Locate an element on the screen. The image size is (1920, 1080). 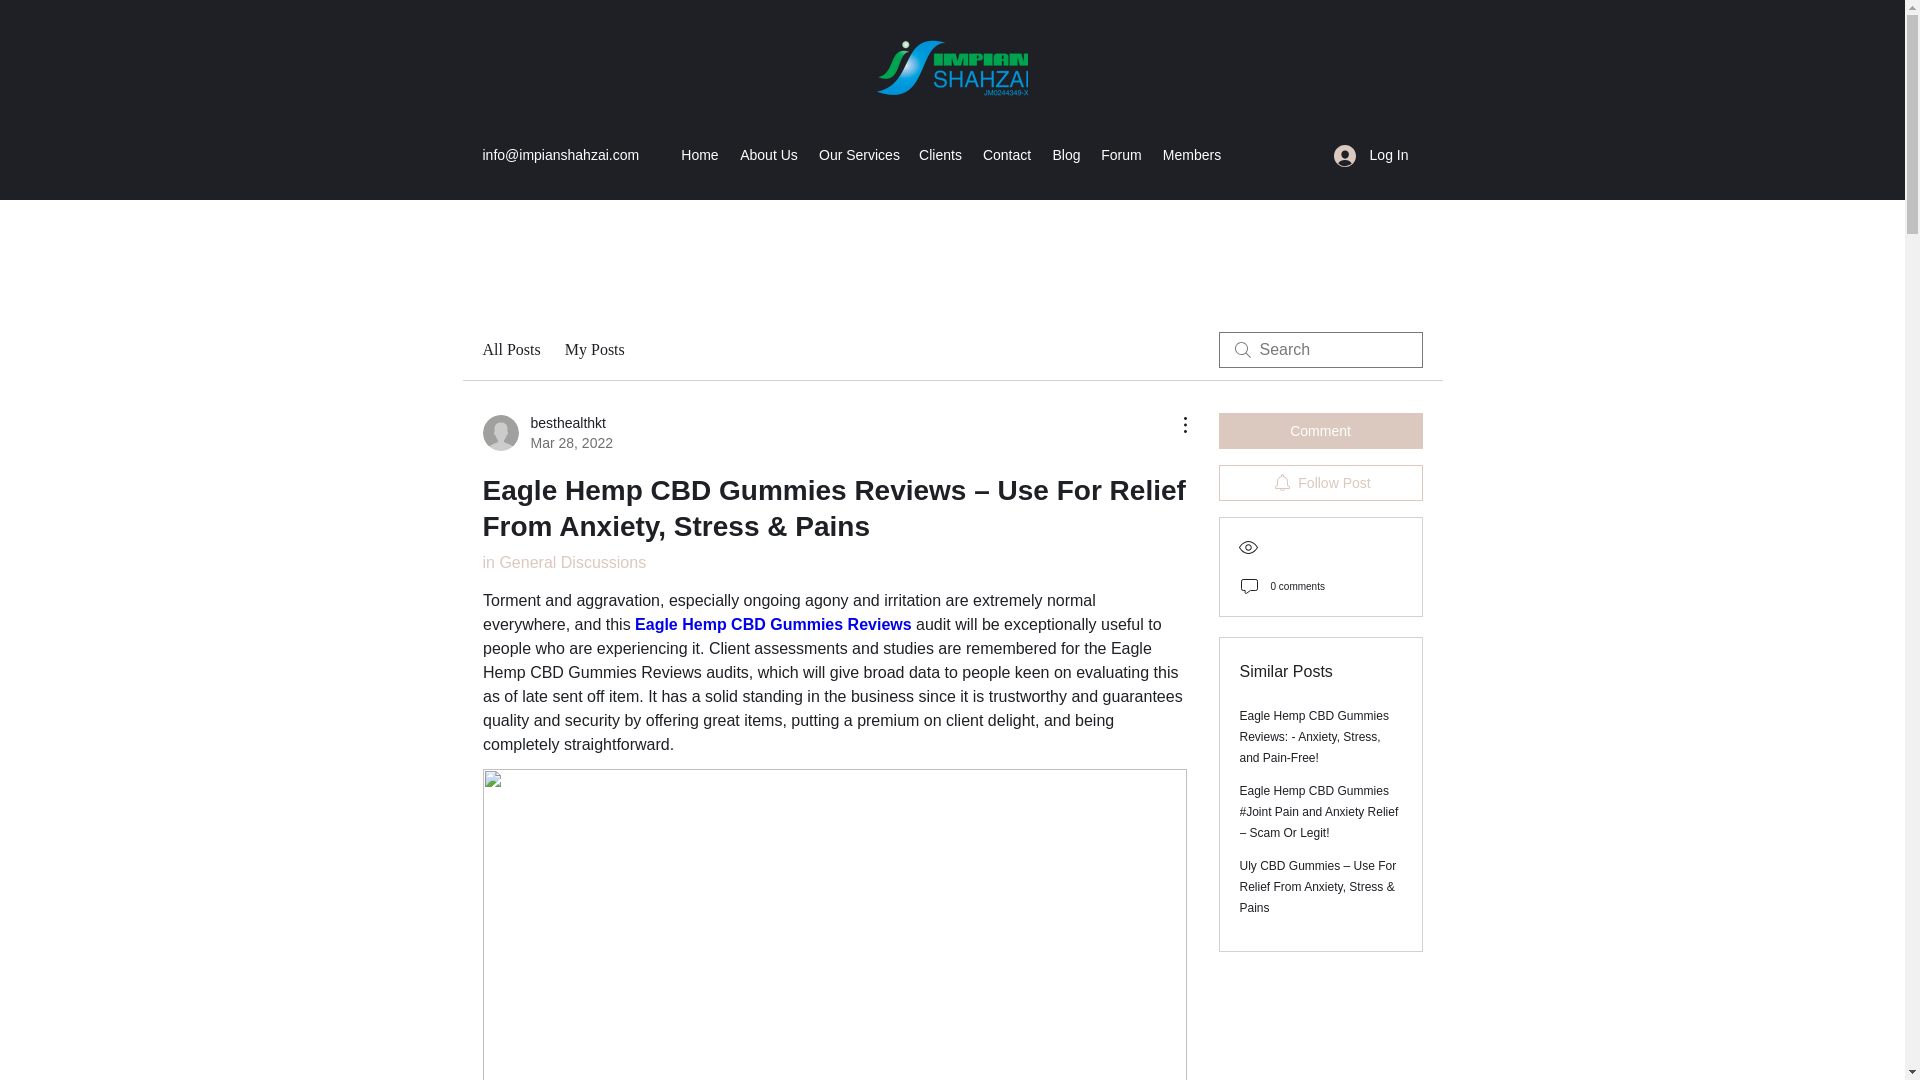
Our Services is located at coordinates (510, 350).